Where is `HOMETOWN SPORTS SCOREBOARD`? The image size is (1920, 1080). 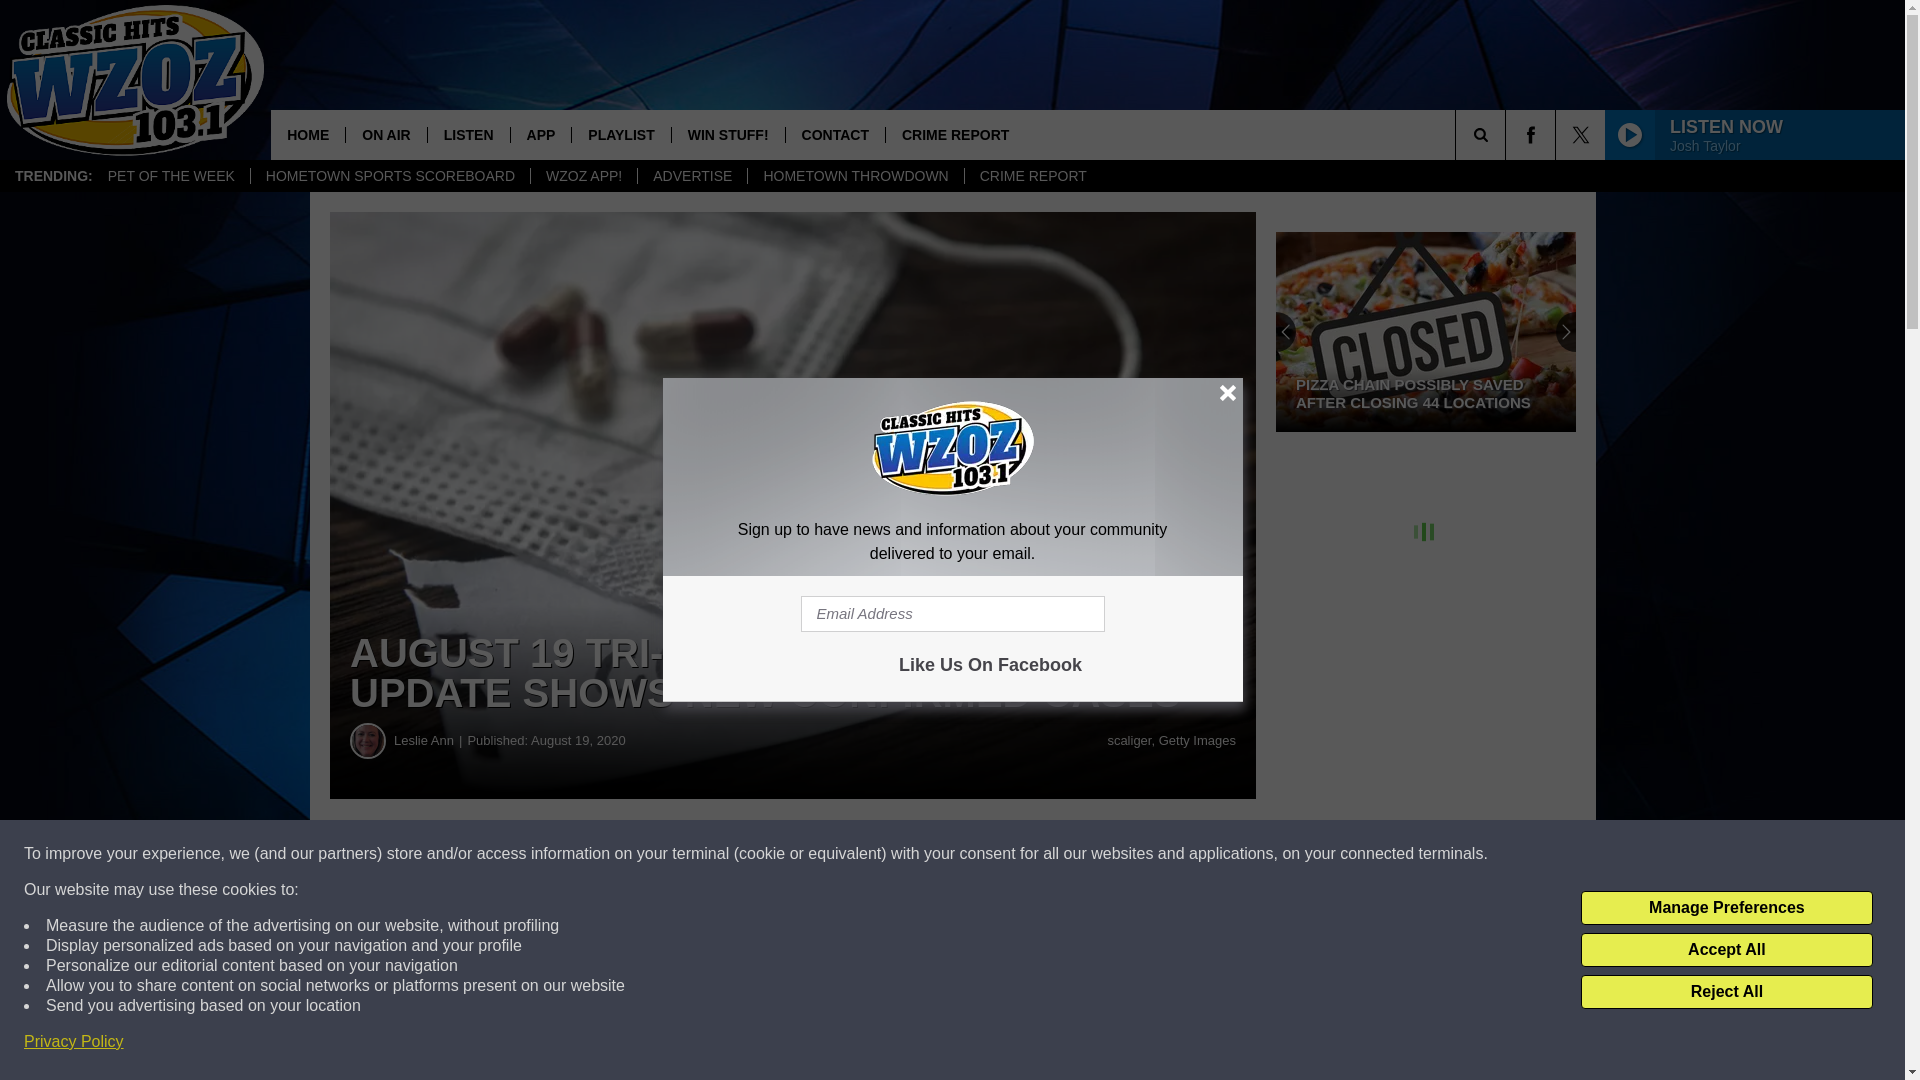 HOMETOWN SPORTS SCOREBOARD is located at coordinates (389, 176).